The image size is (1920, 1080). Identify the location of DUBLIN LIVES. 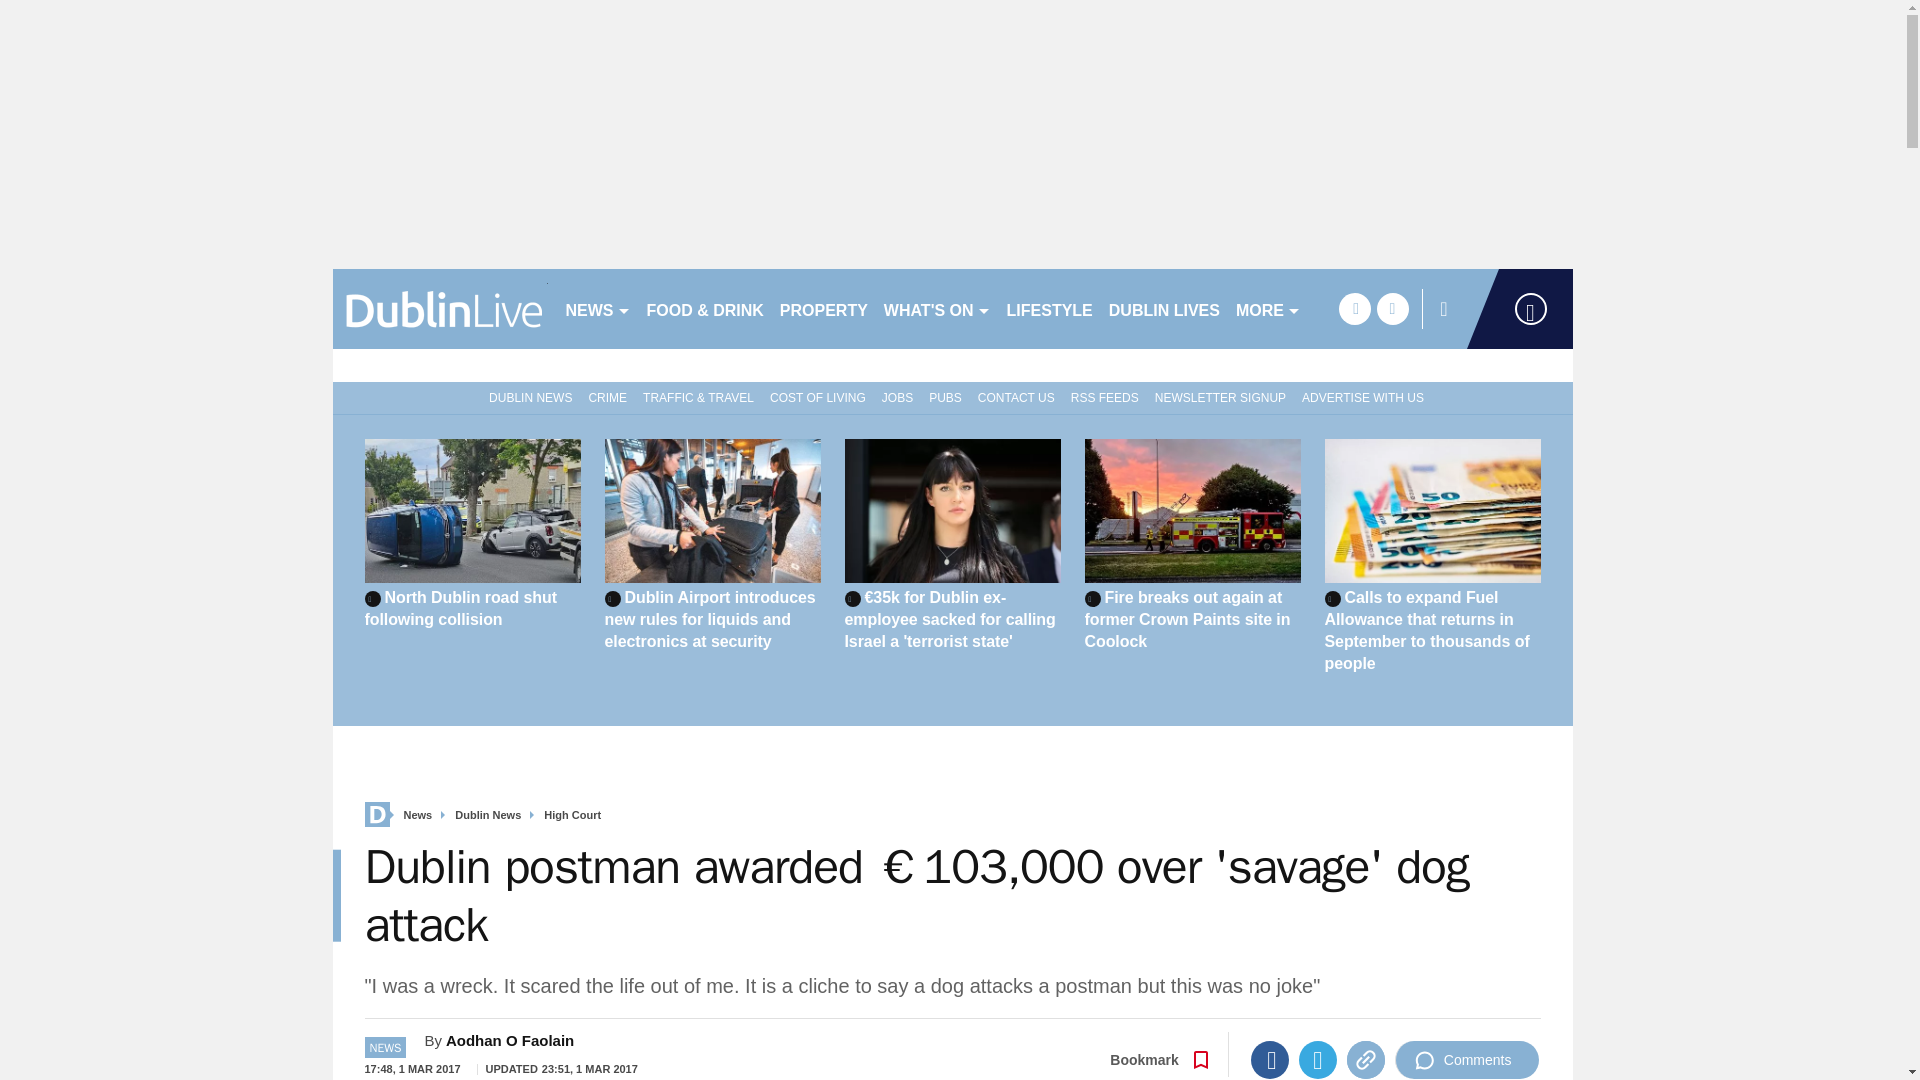
(1164, 308).